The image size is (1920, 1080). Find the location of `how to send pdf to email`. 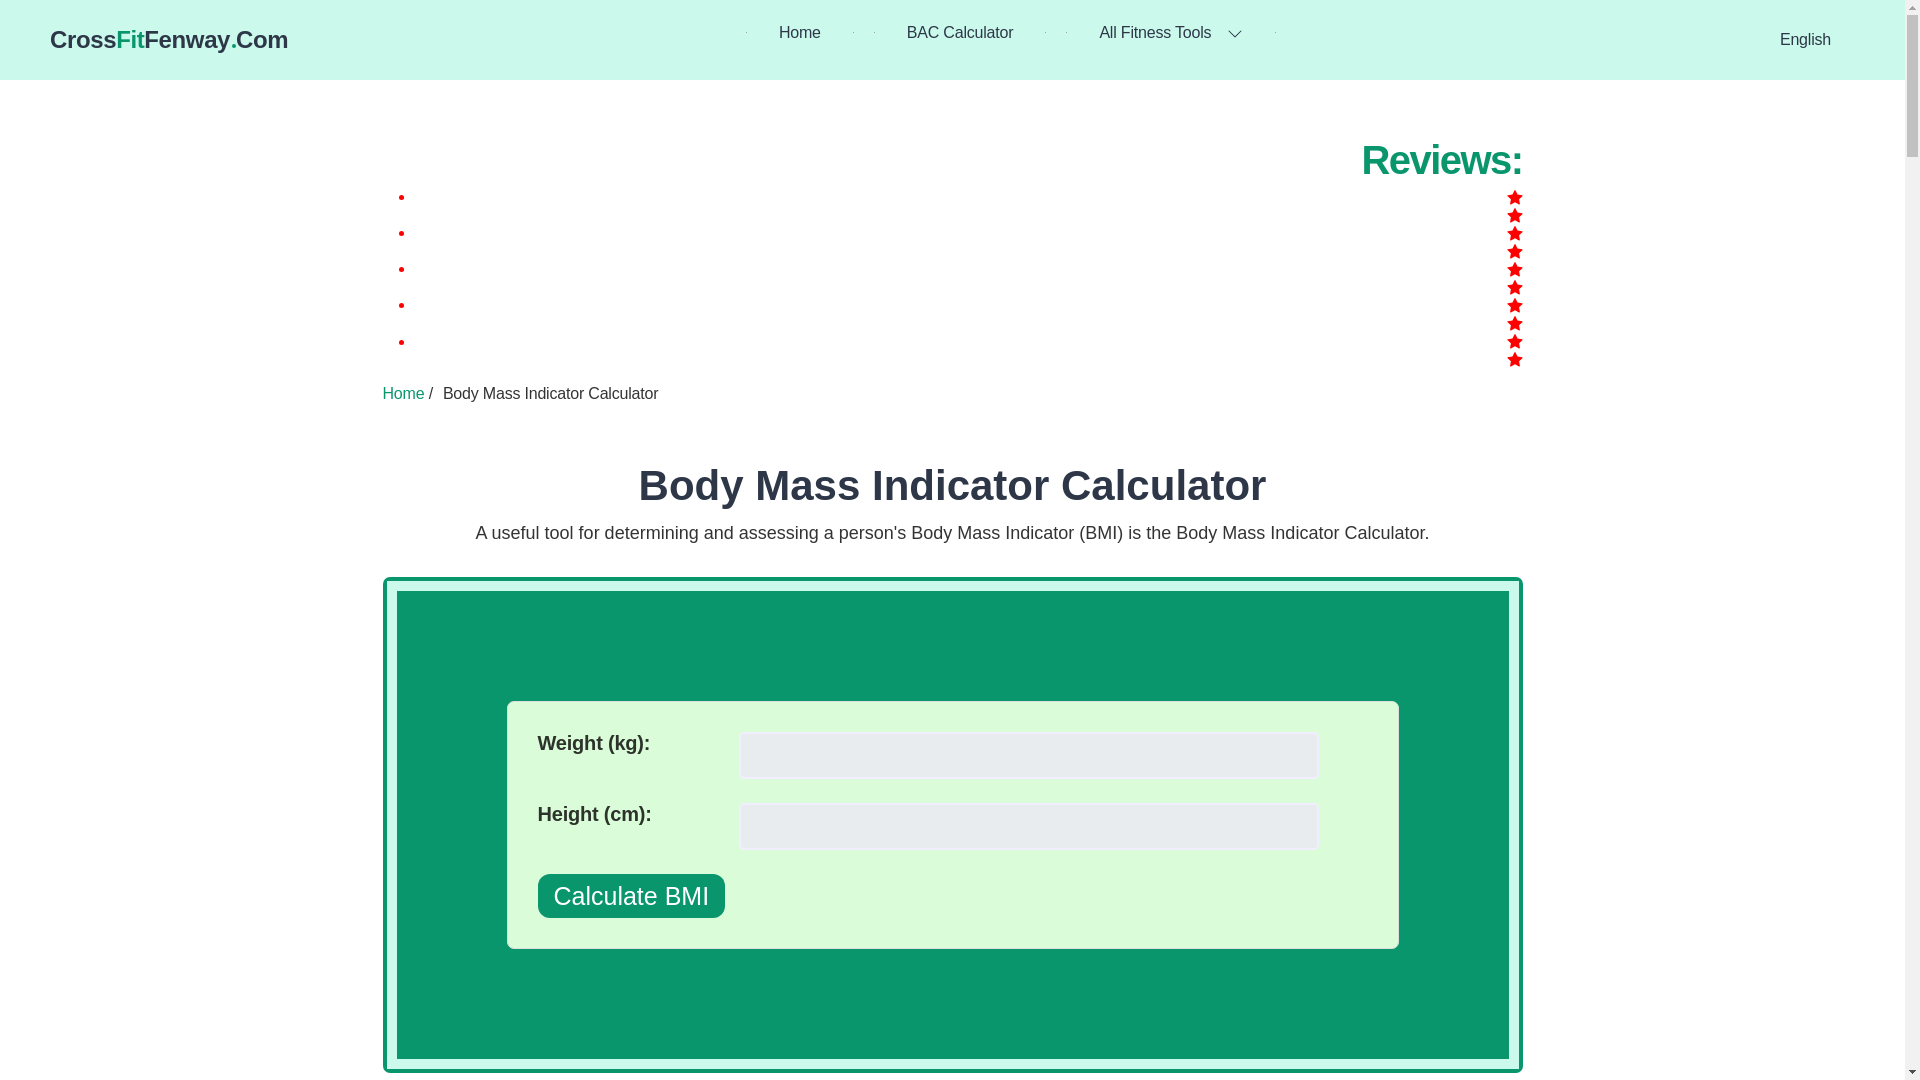

how to send pdf to email is located at coordinates (800, 32).